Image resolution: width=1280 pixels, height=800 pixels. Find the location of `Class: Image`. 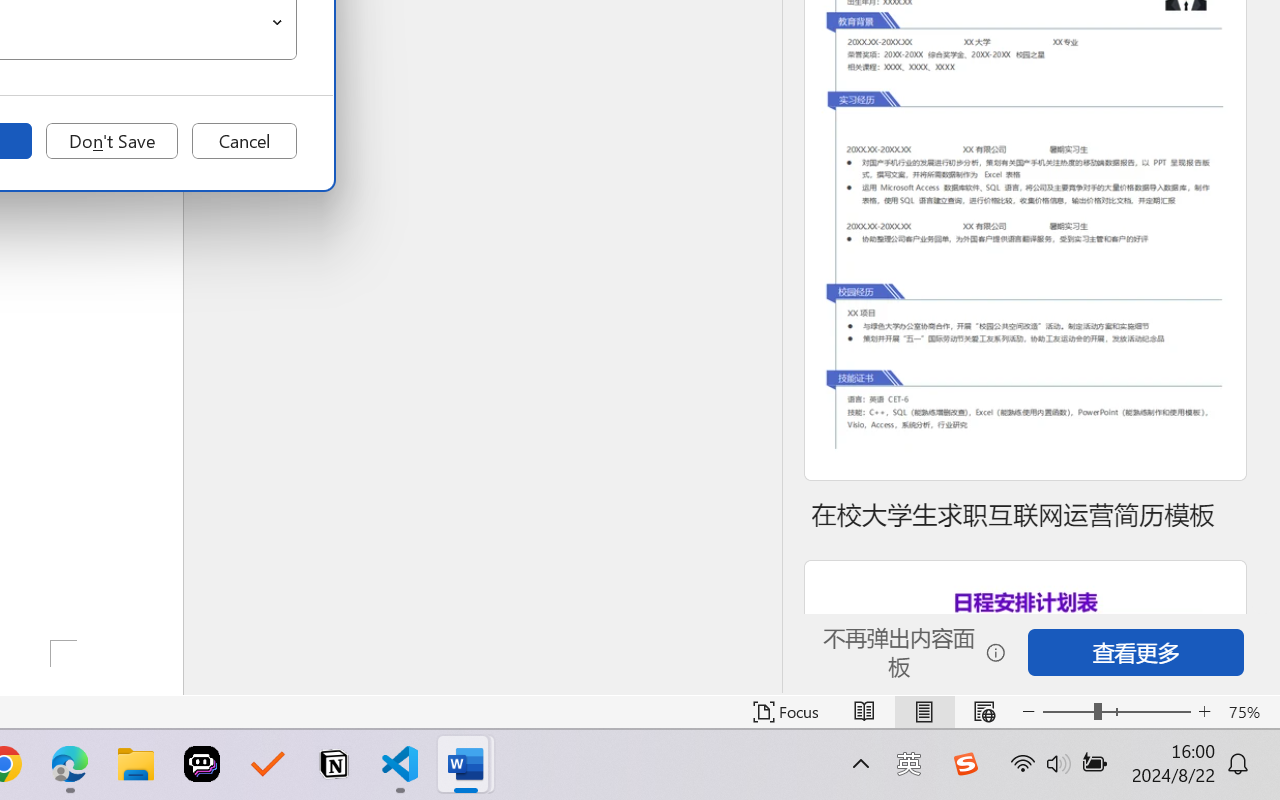

Class: Image is located at coordinates (965, 764).